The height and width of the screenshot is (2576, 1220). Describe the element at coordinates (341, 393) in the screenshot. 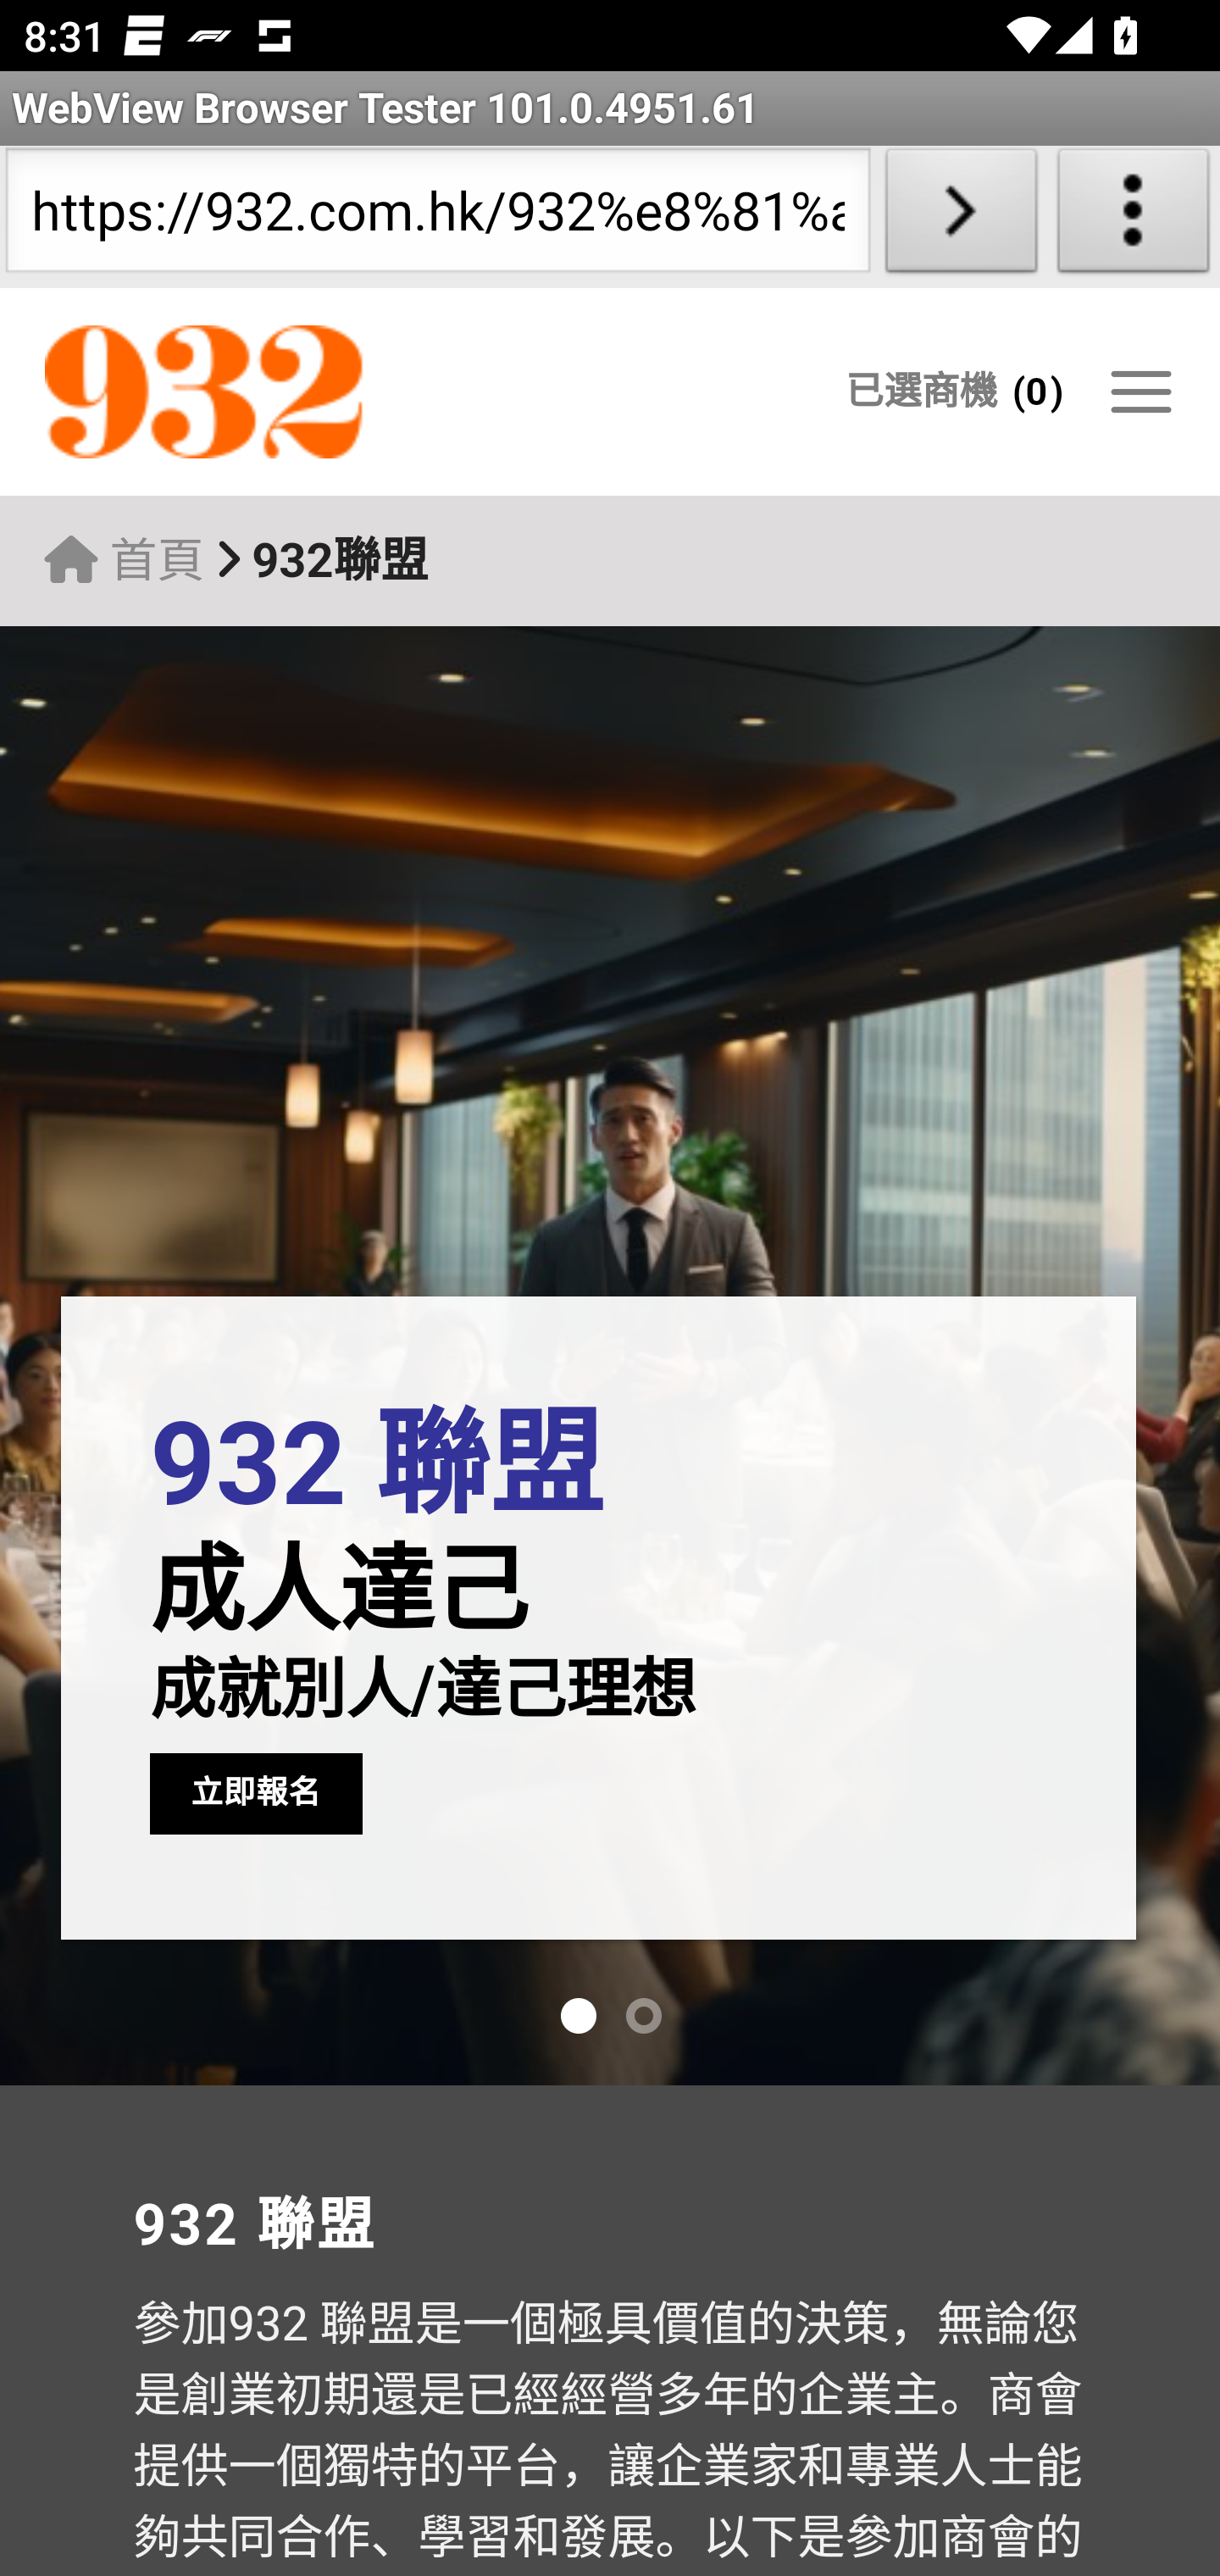

I see `932香港生意轉讓平台` at that location.